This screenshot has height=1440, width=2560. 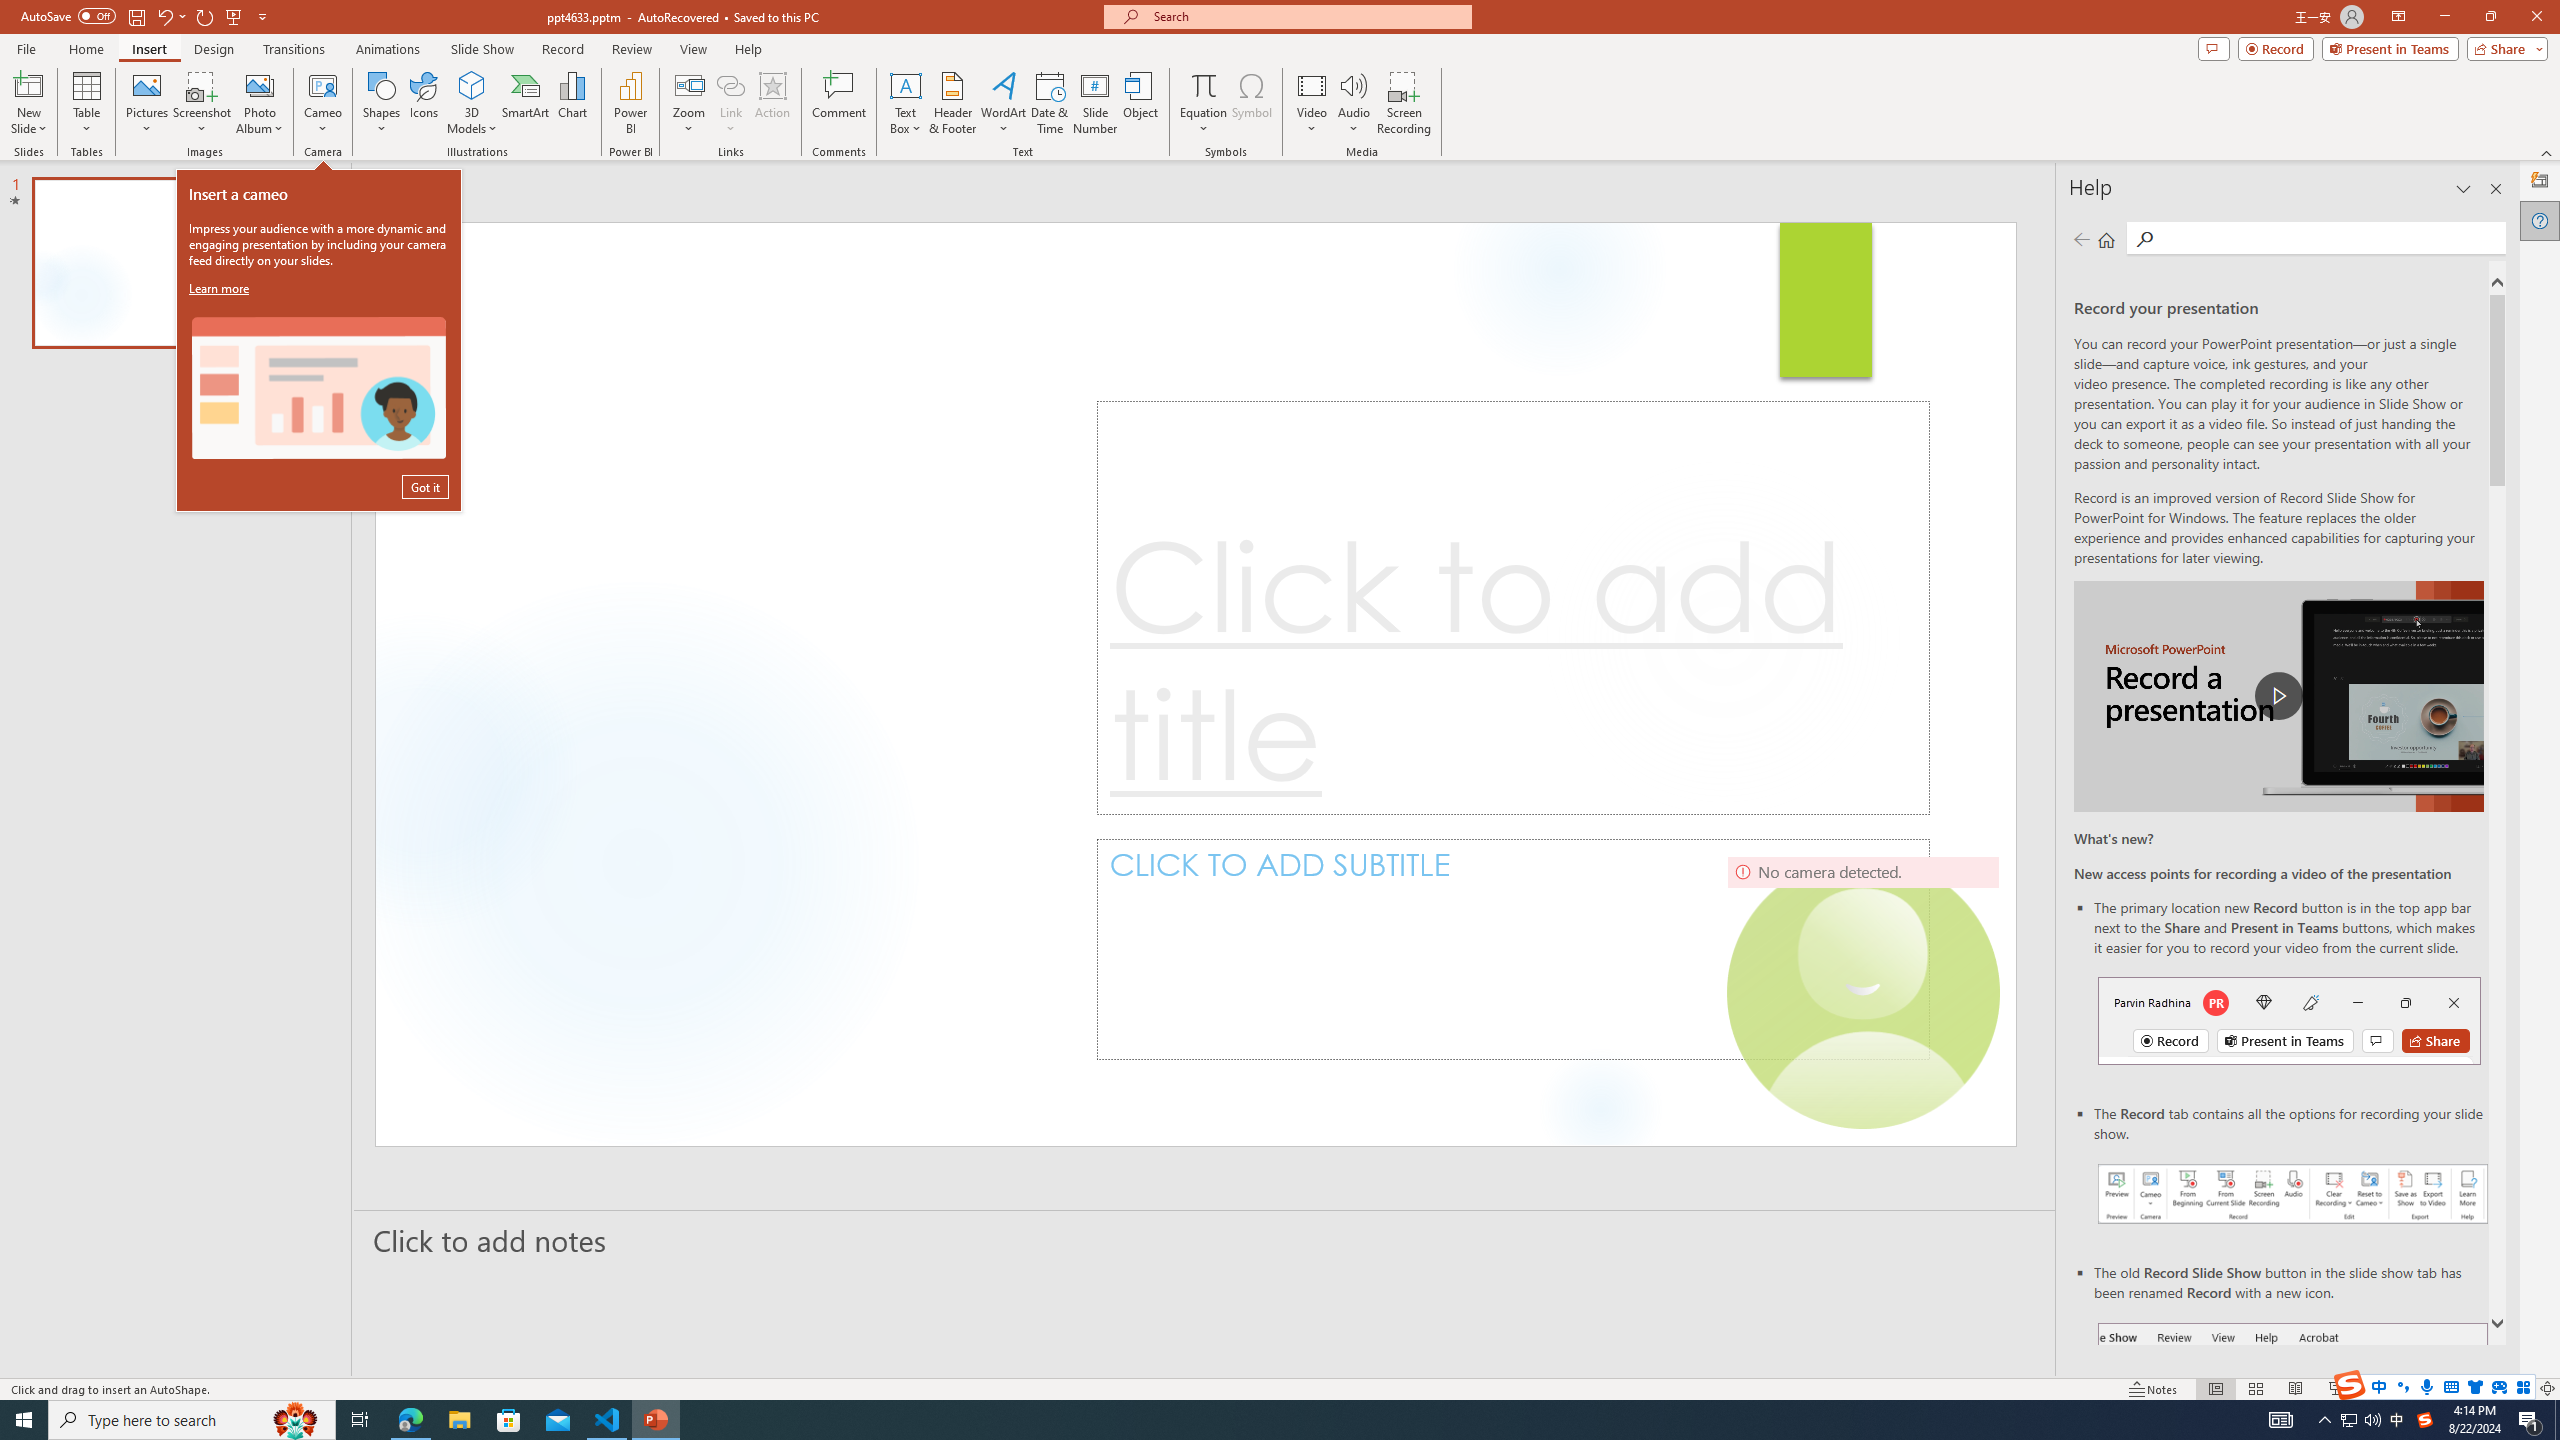 What do you see at coordinates (424, 487) in the screenshot?
I see `Got it` at bounding box center [424, 487].